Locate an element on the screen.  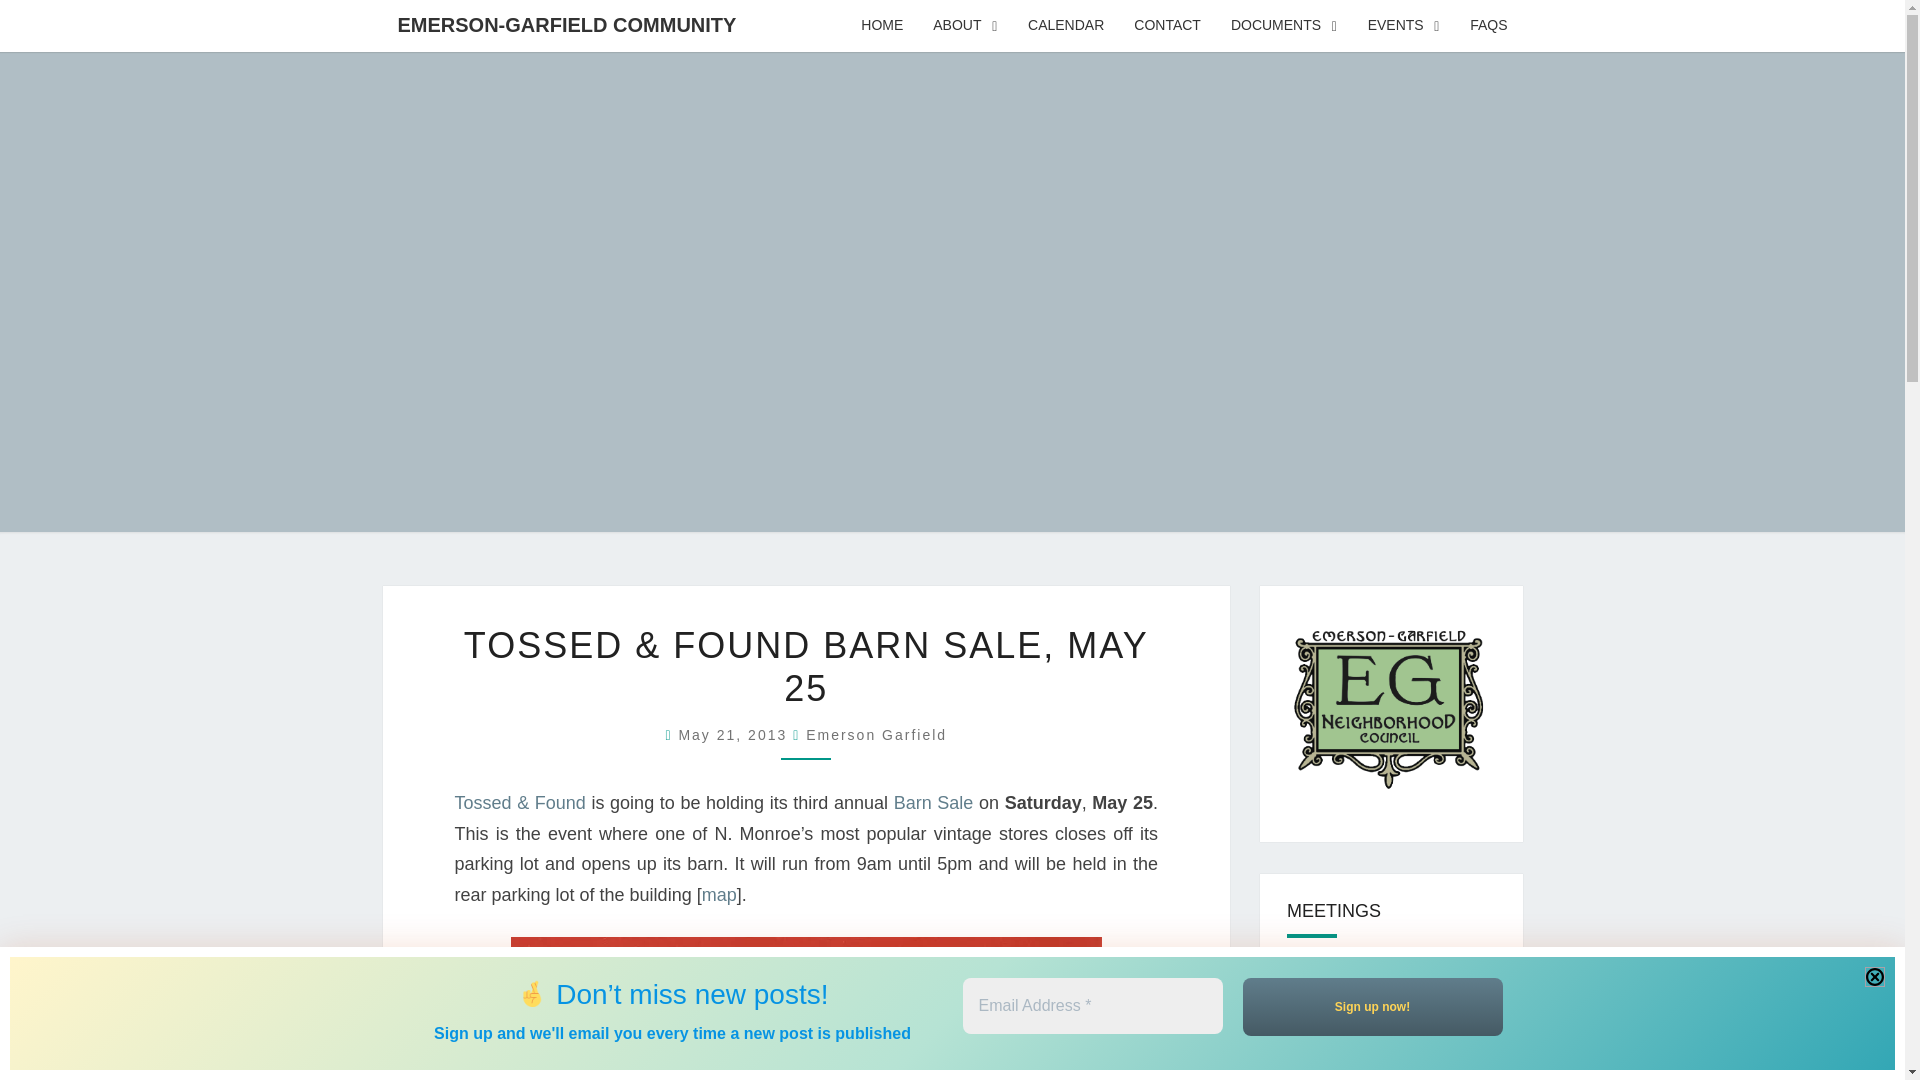
May 21, 2013 is located at coordinates (734, 734).